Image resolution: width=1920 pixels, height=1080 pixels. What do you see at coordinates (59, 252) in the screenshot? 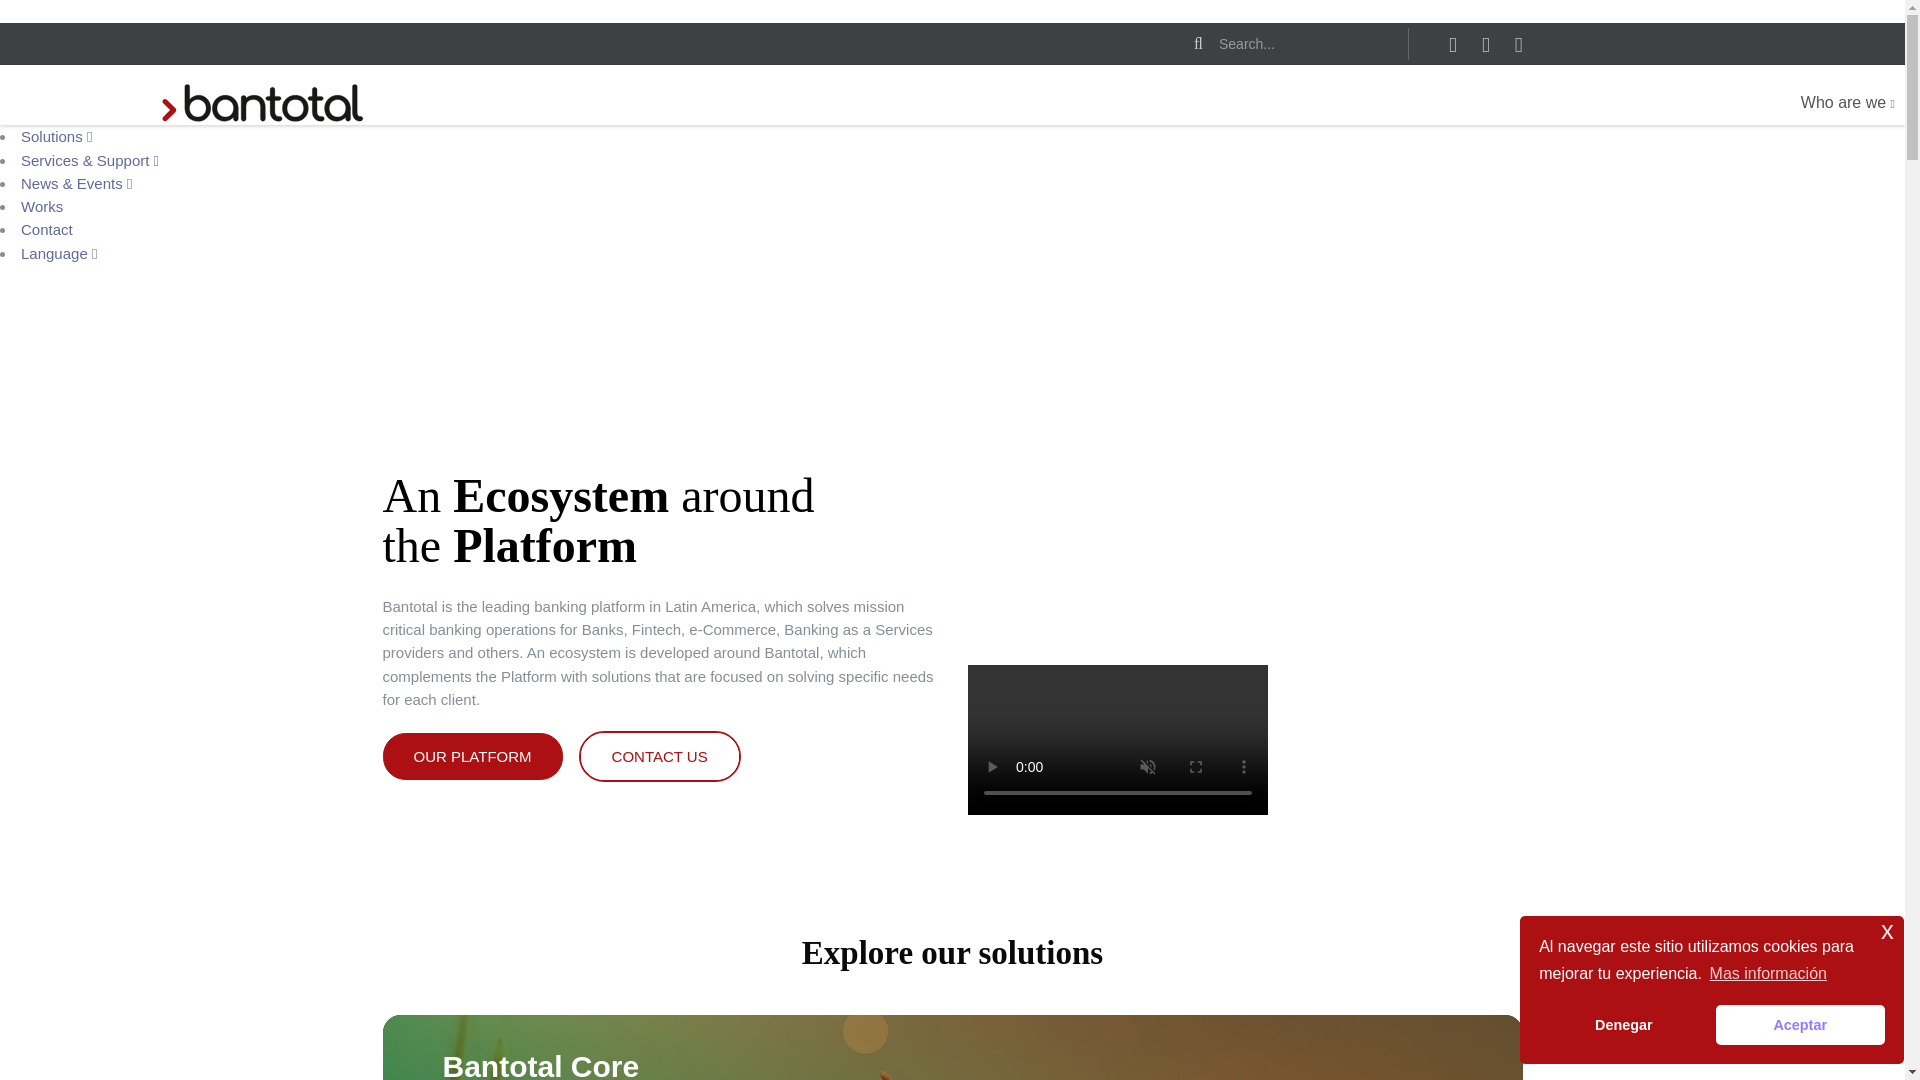
I see `Language` at bounding box center [59, 252].